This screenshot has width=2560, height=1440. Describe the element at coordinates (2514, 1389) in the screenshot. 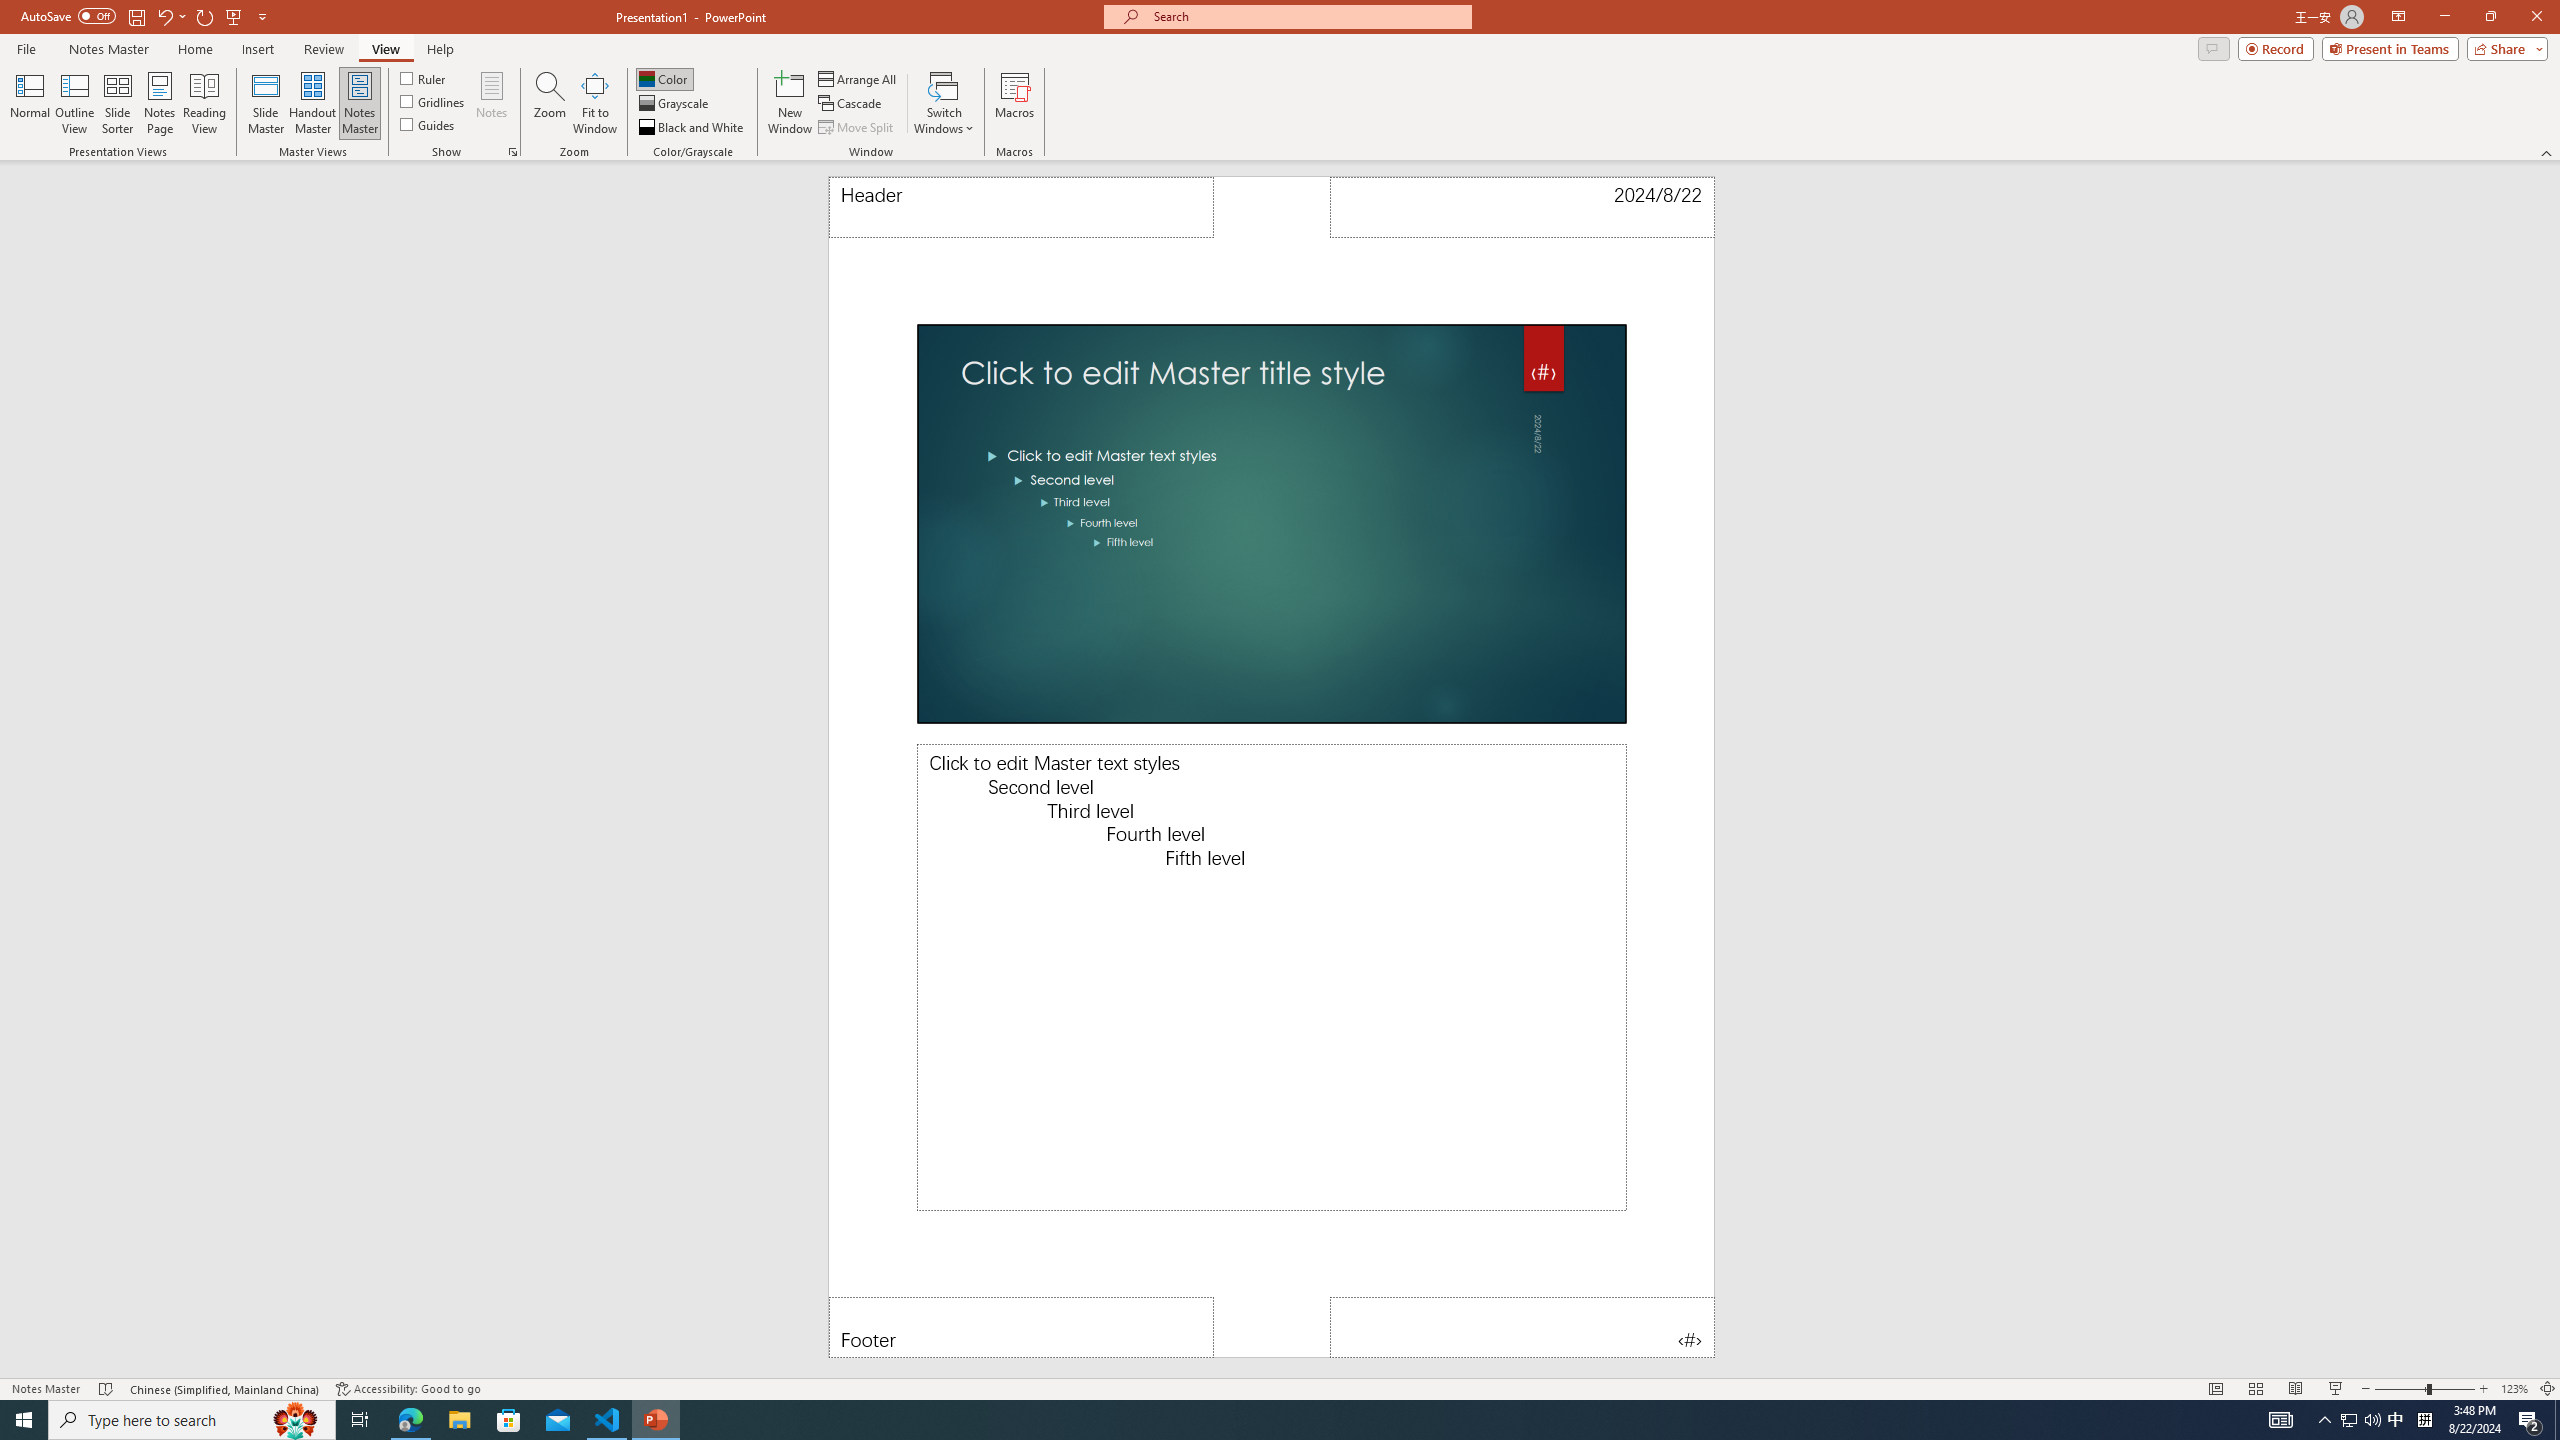

I see `Zoom 123%` at that location.